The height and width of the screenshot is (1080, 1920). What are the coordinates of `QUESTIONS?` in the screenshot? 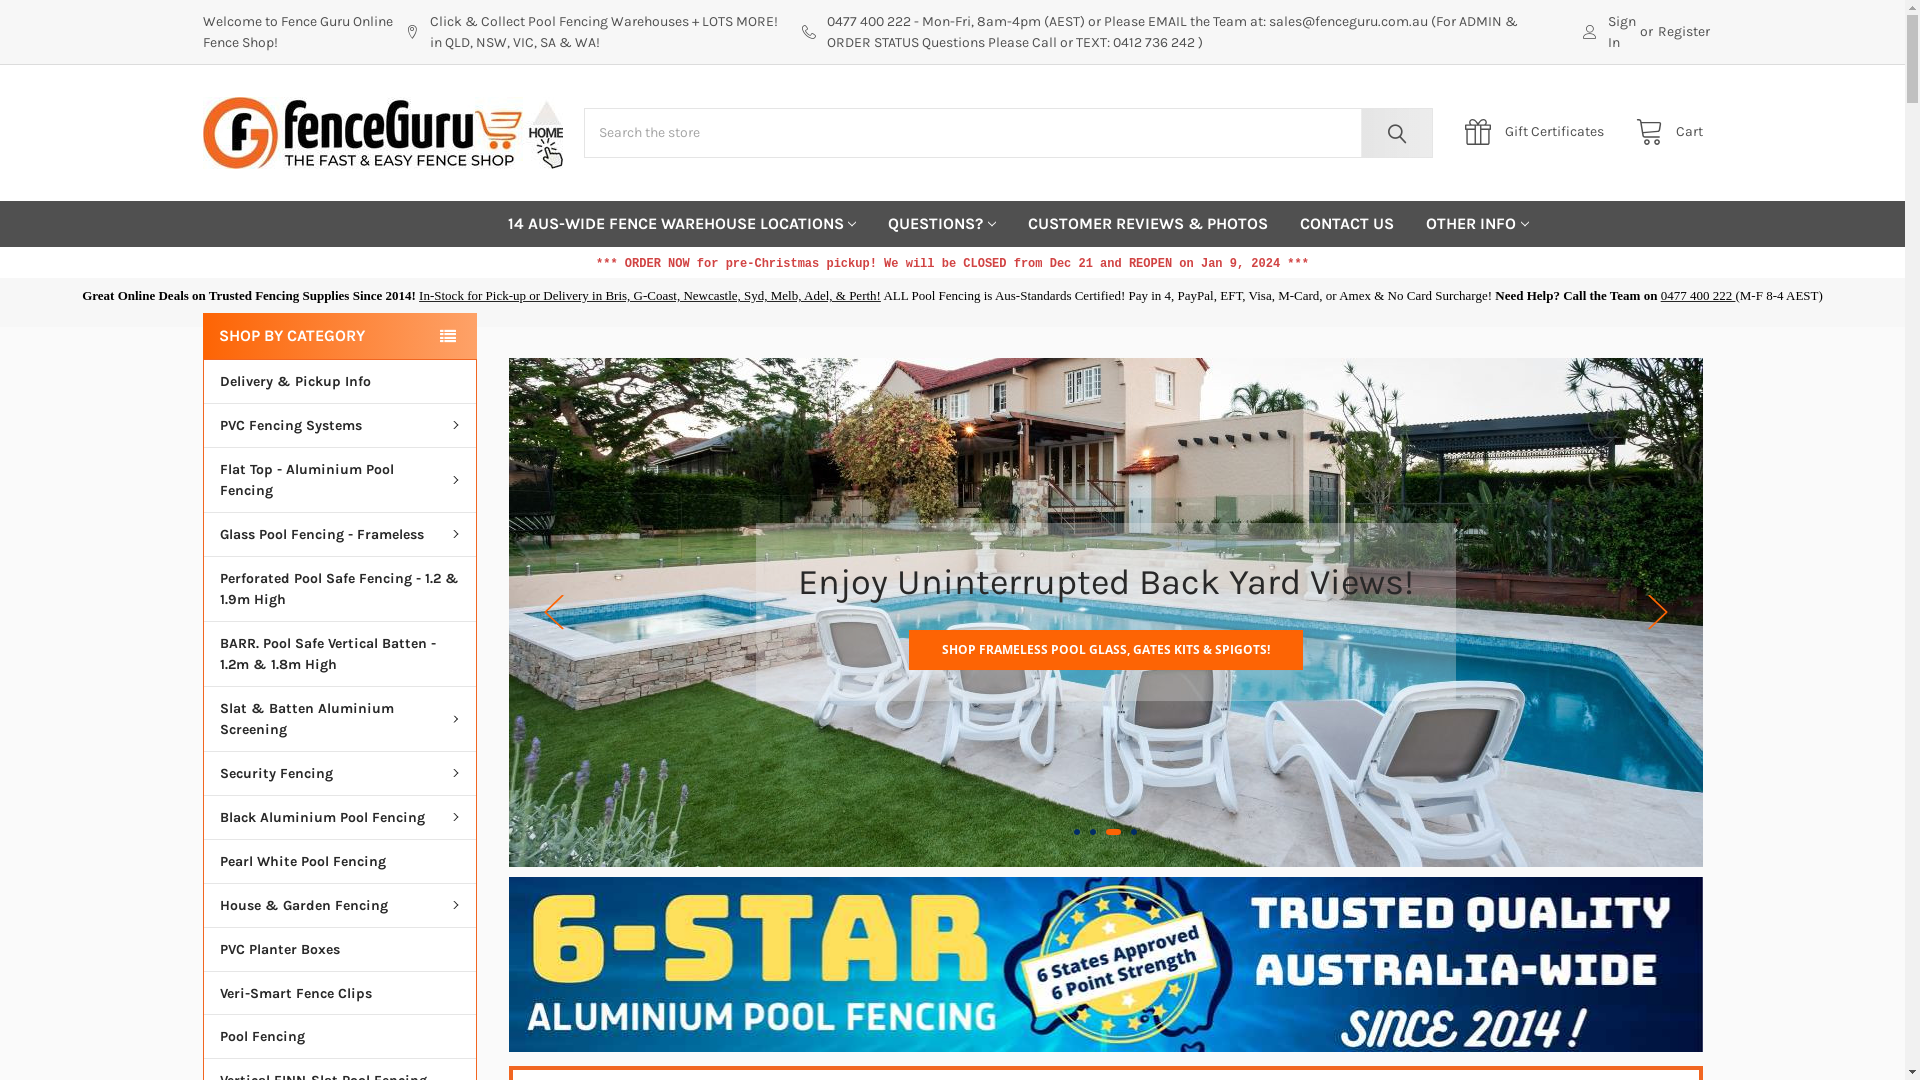 It's located at (942, 224).